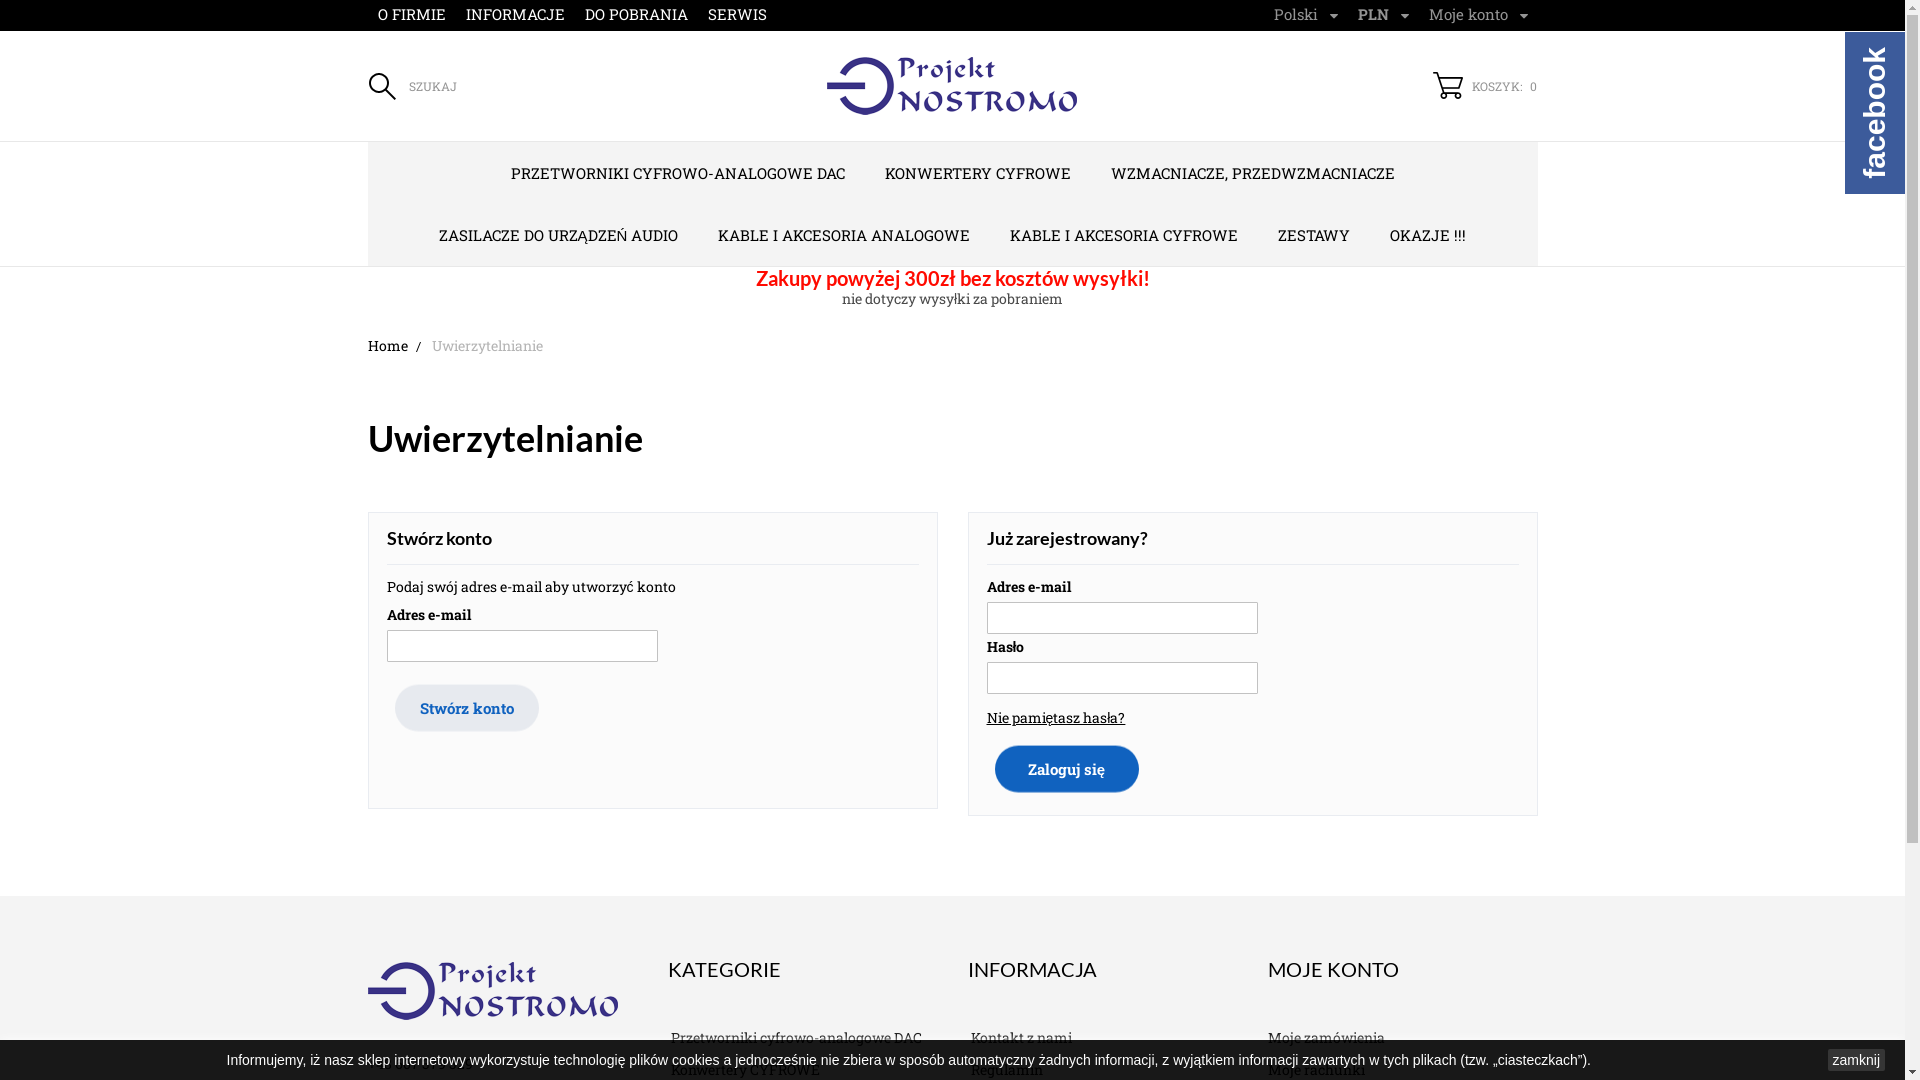 This screenshot has height=1080, width=1920. What do you see at coordinates (1428, 235) in the screenshot?
I see `OKAZJE !!!` at bounding box center [1428, 235].